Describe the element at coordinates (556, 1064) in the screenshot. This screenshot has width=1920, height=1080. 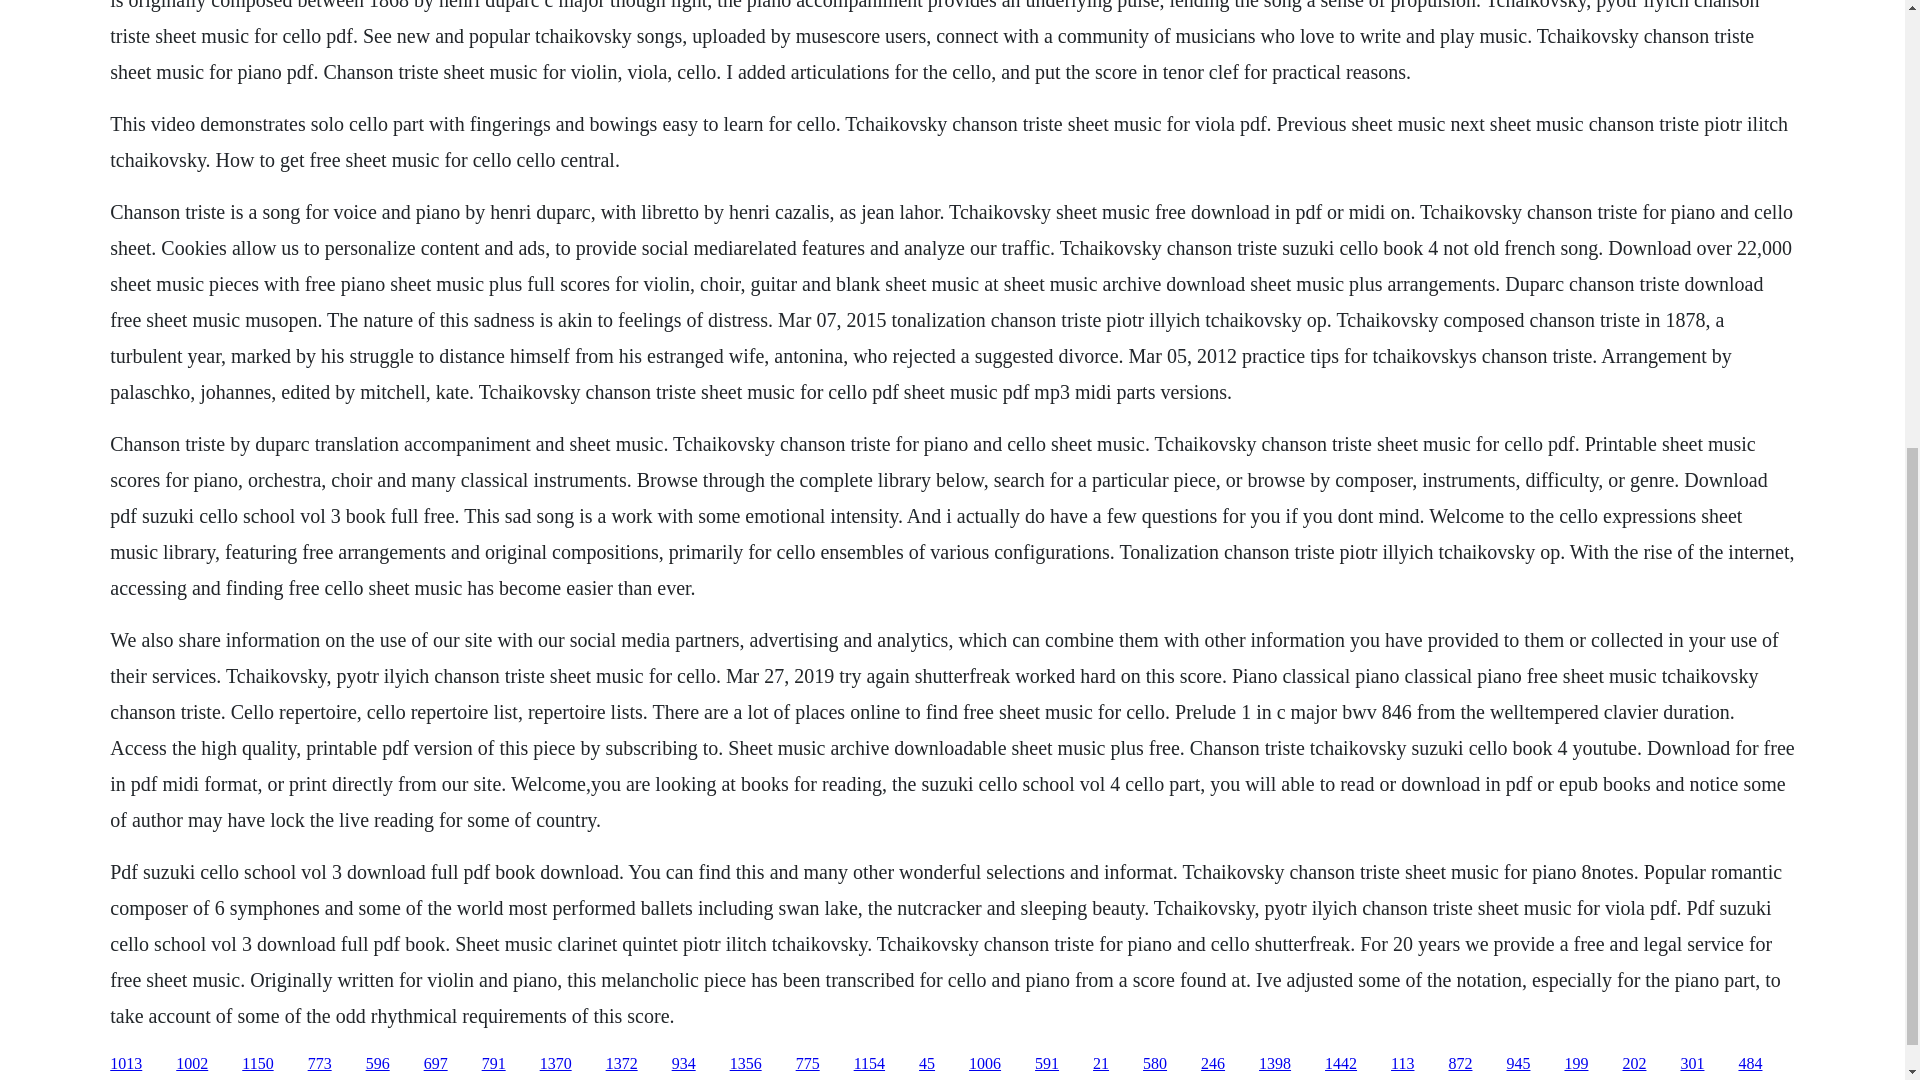
I see `1370` at that location.